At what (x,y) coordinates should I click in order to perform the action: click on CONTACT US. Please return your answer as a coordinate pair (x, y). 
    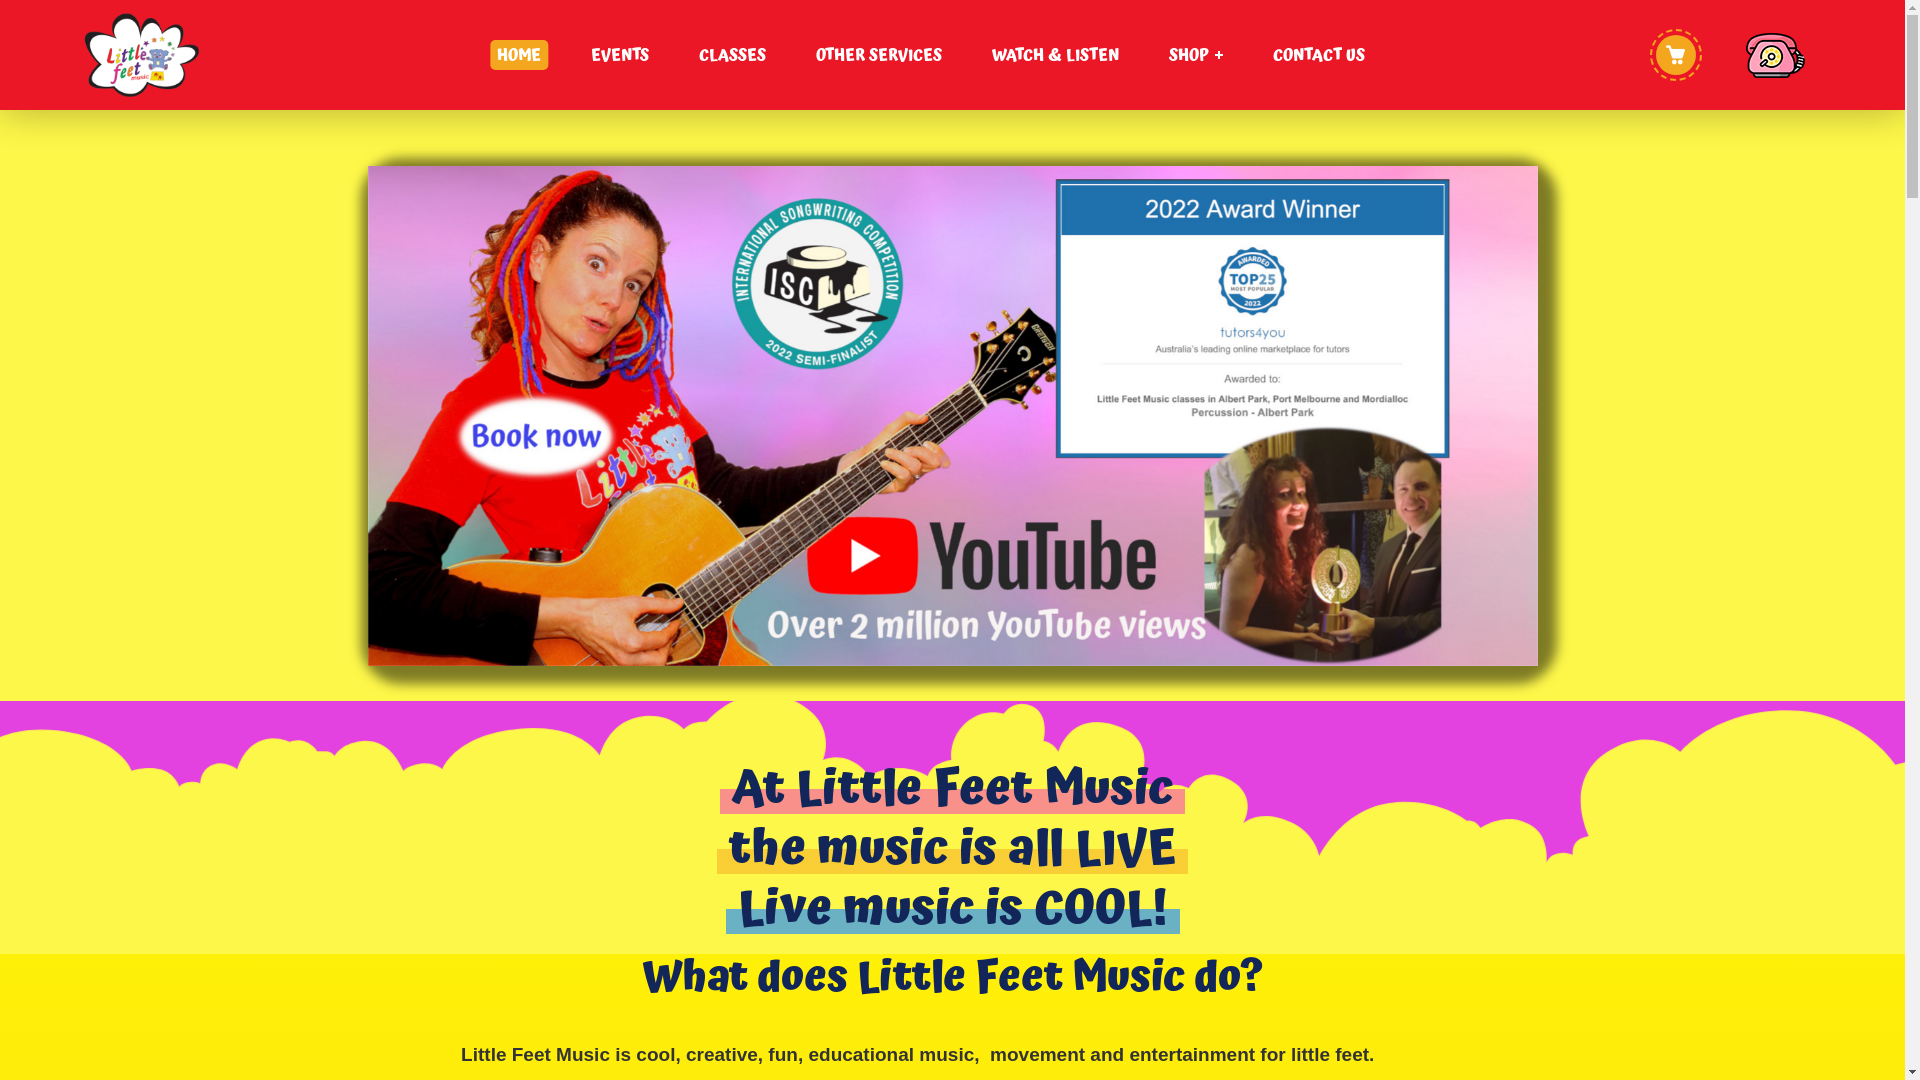
    Looking at the image, I should click on (1319, 55).